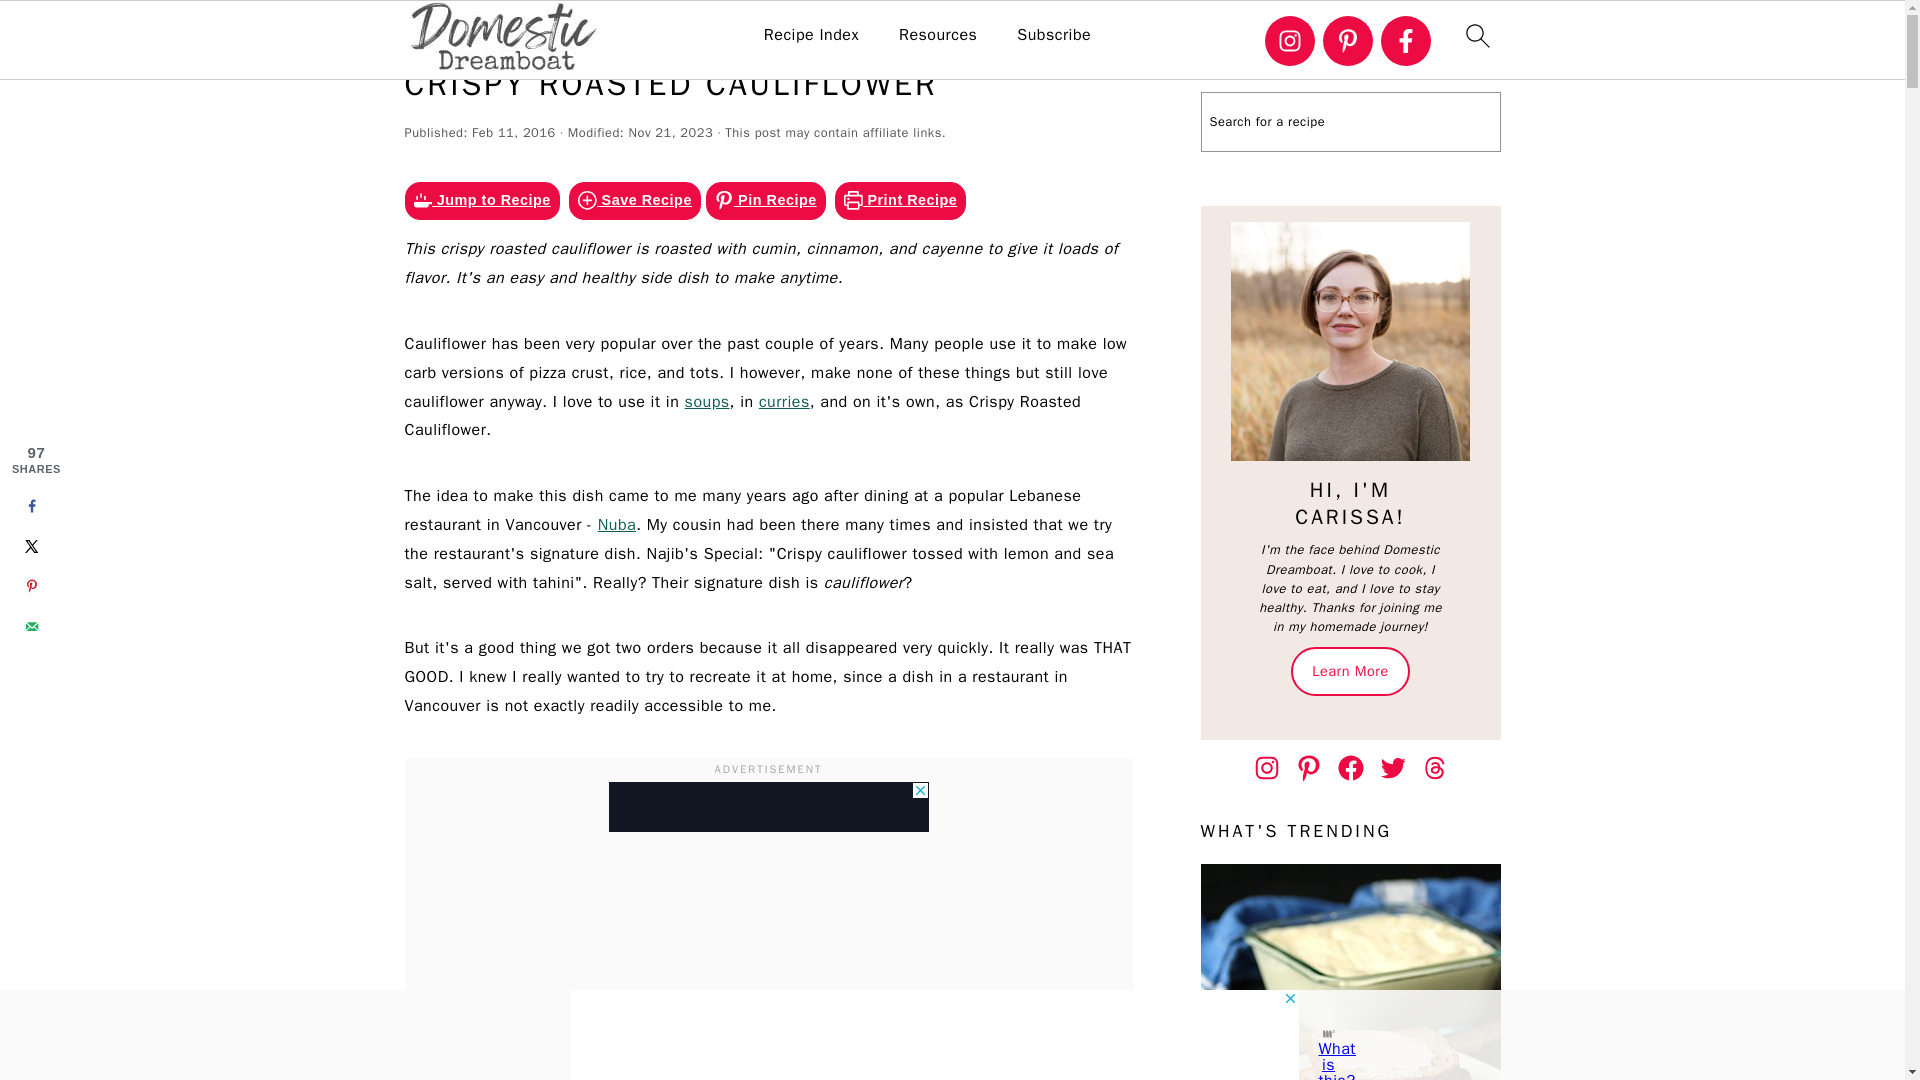  I want to click on Save Recipe, so click(634, 201).